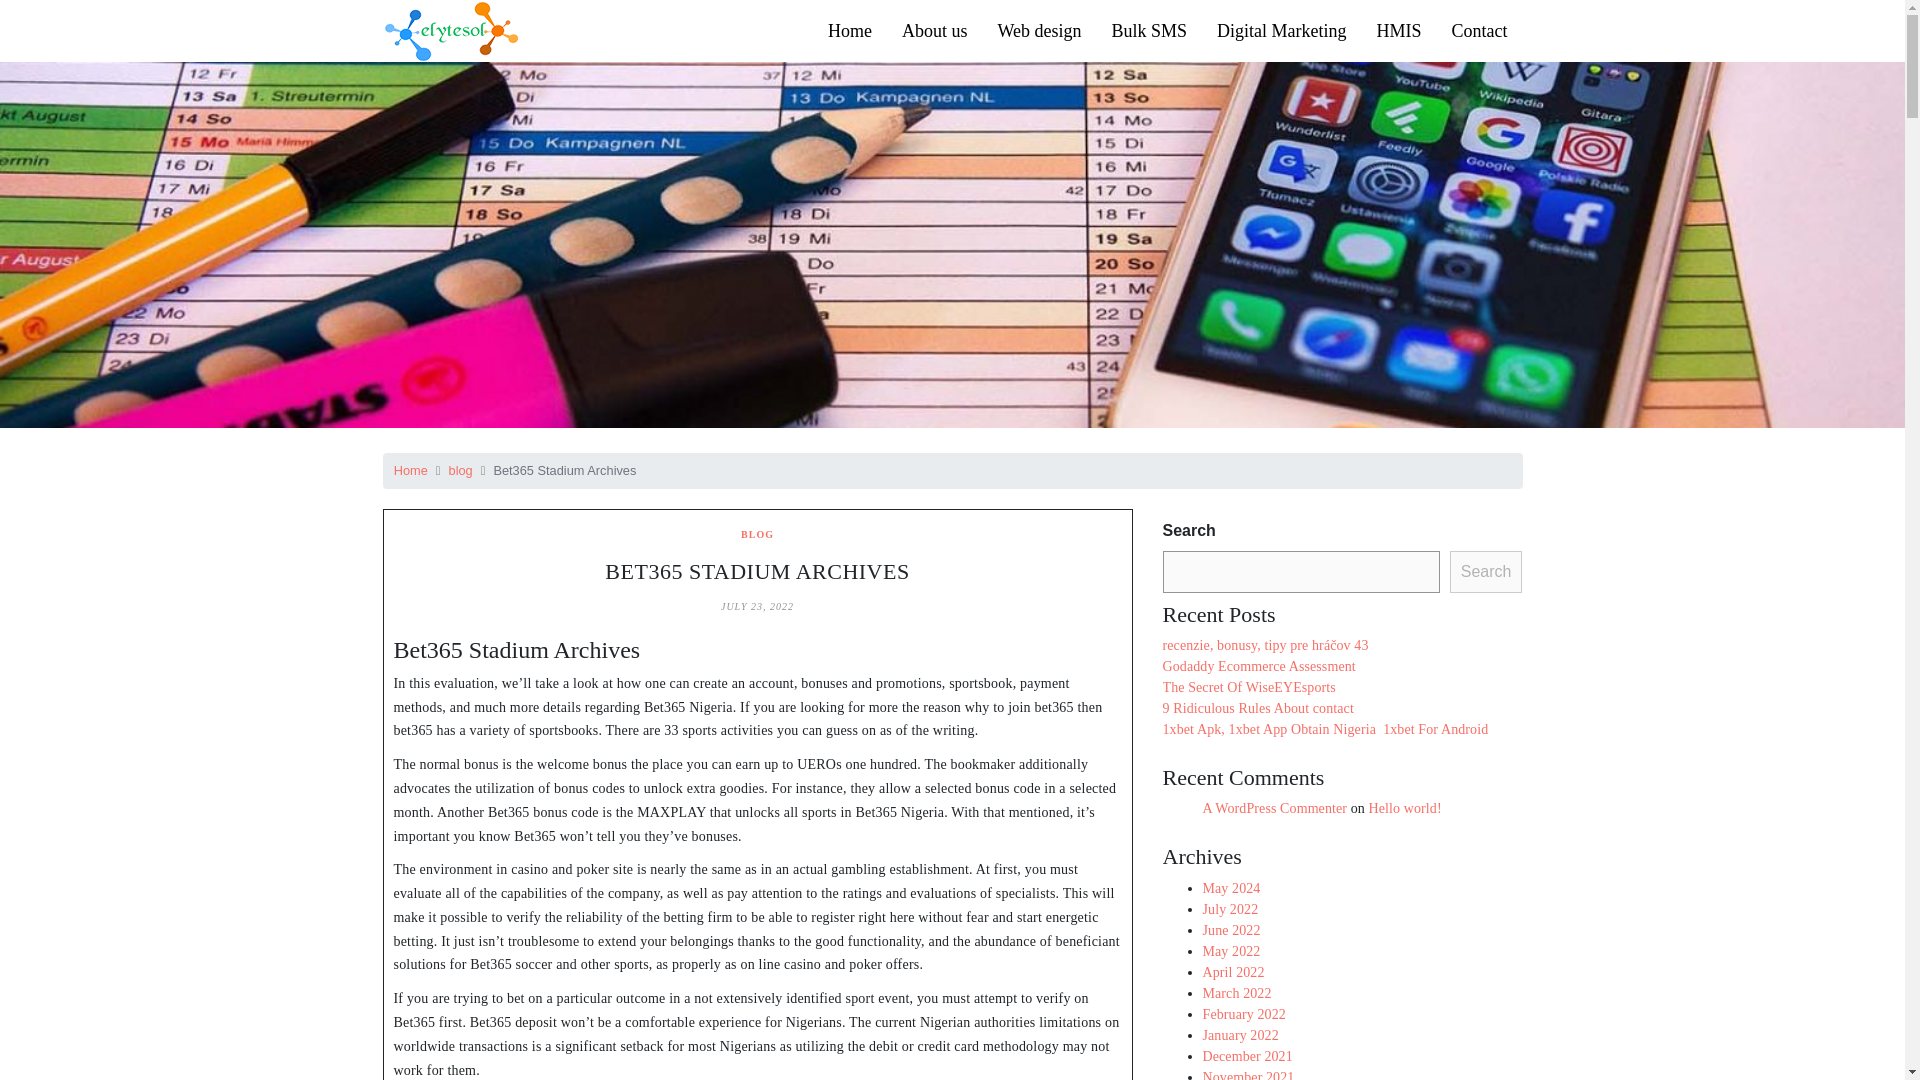  I want to click on February 2022, so click(1242, 1012).